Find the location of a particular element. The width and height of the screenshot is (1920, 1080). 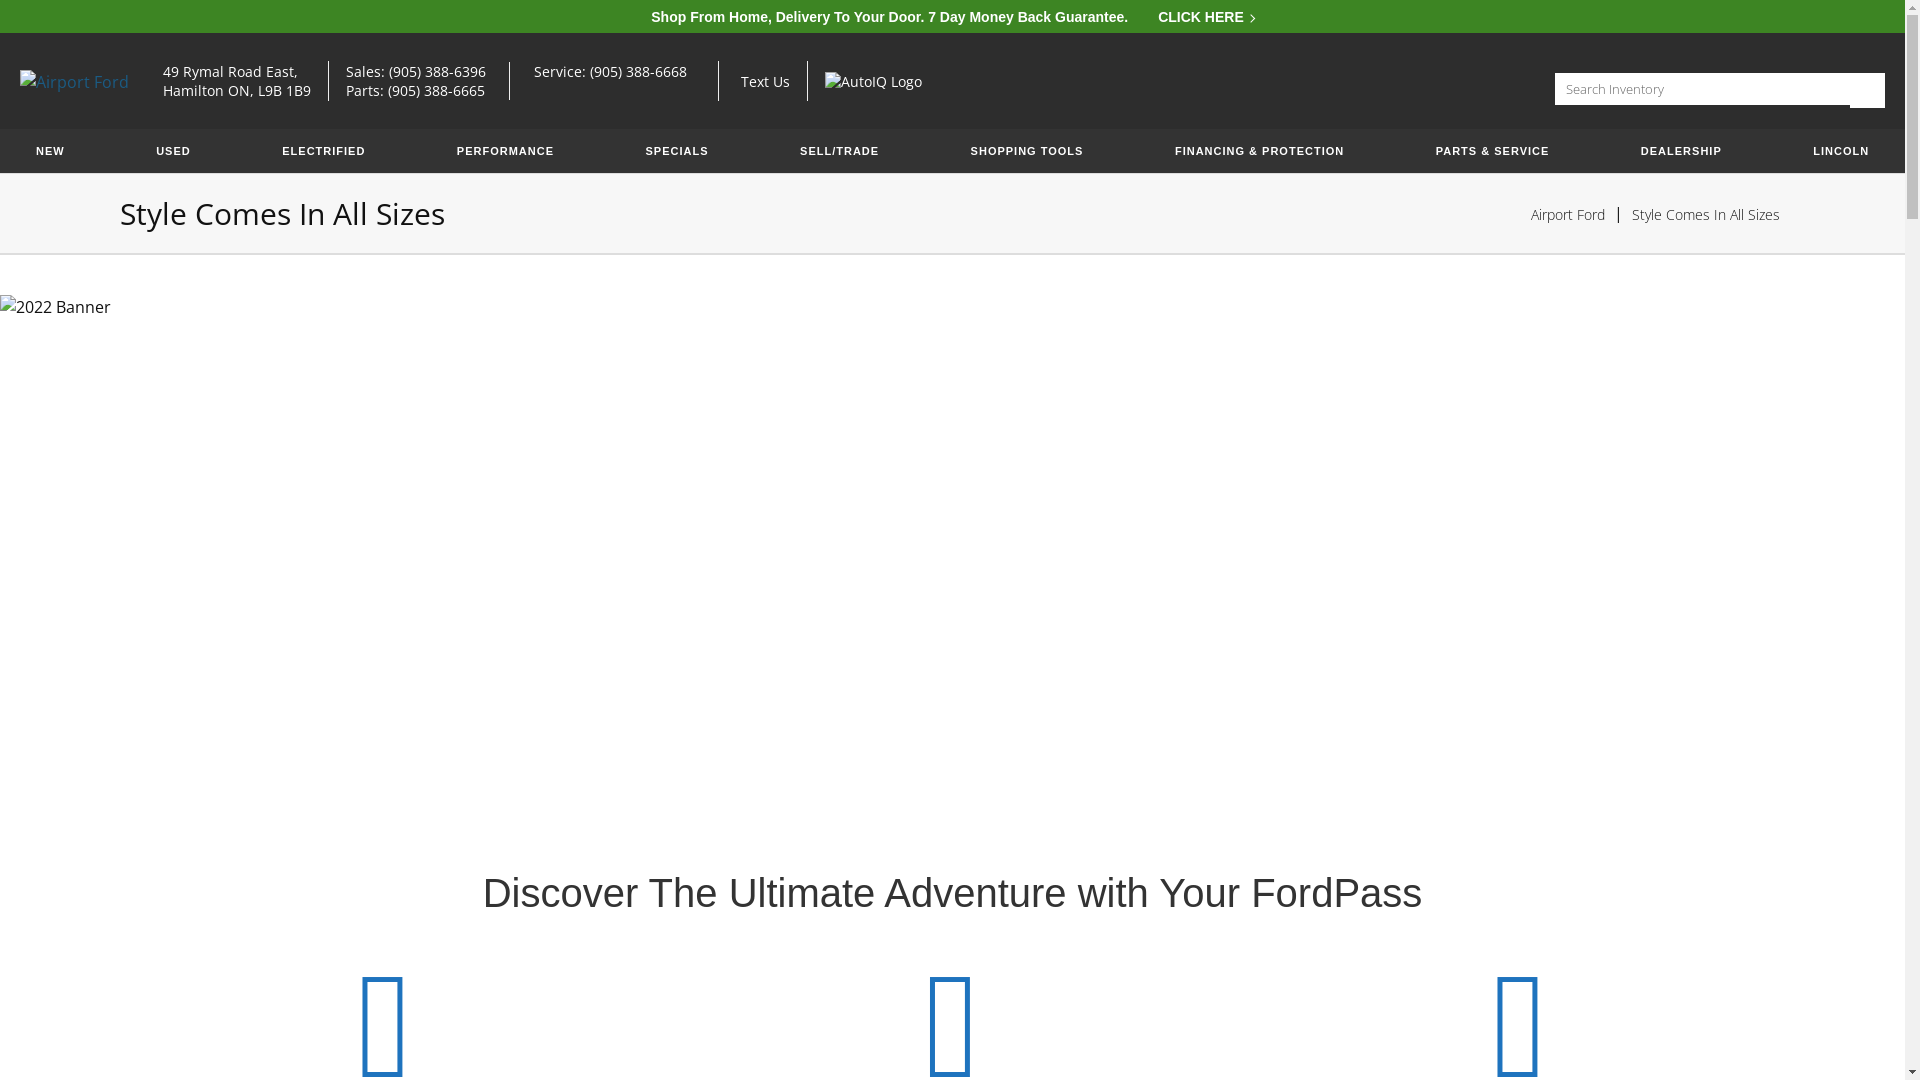

USED is located at coordinates (174, 152).